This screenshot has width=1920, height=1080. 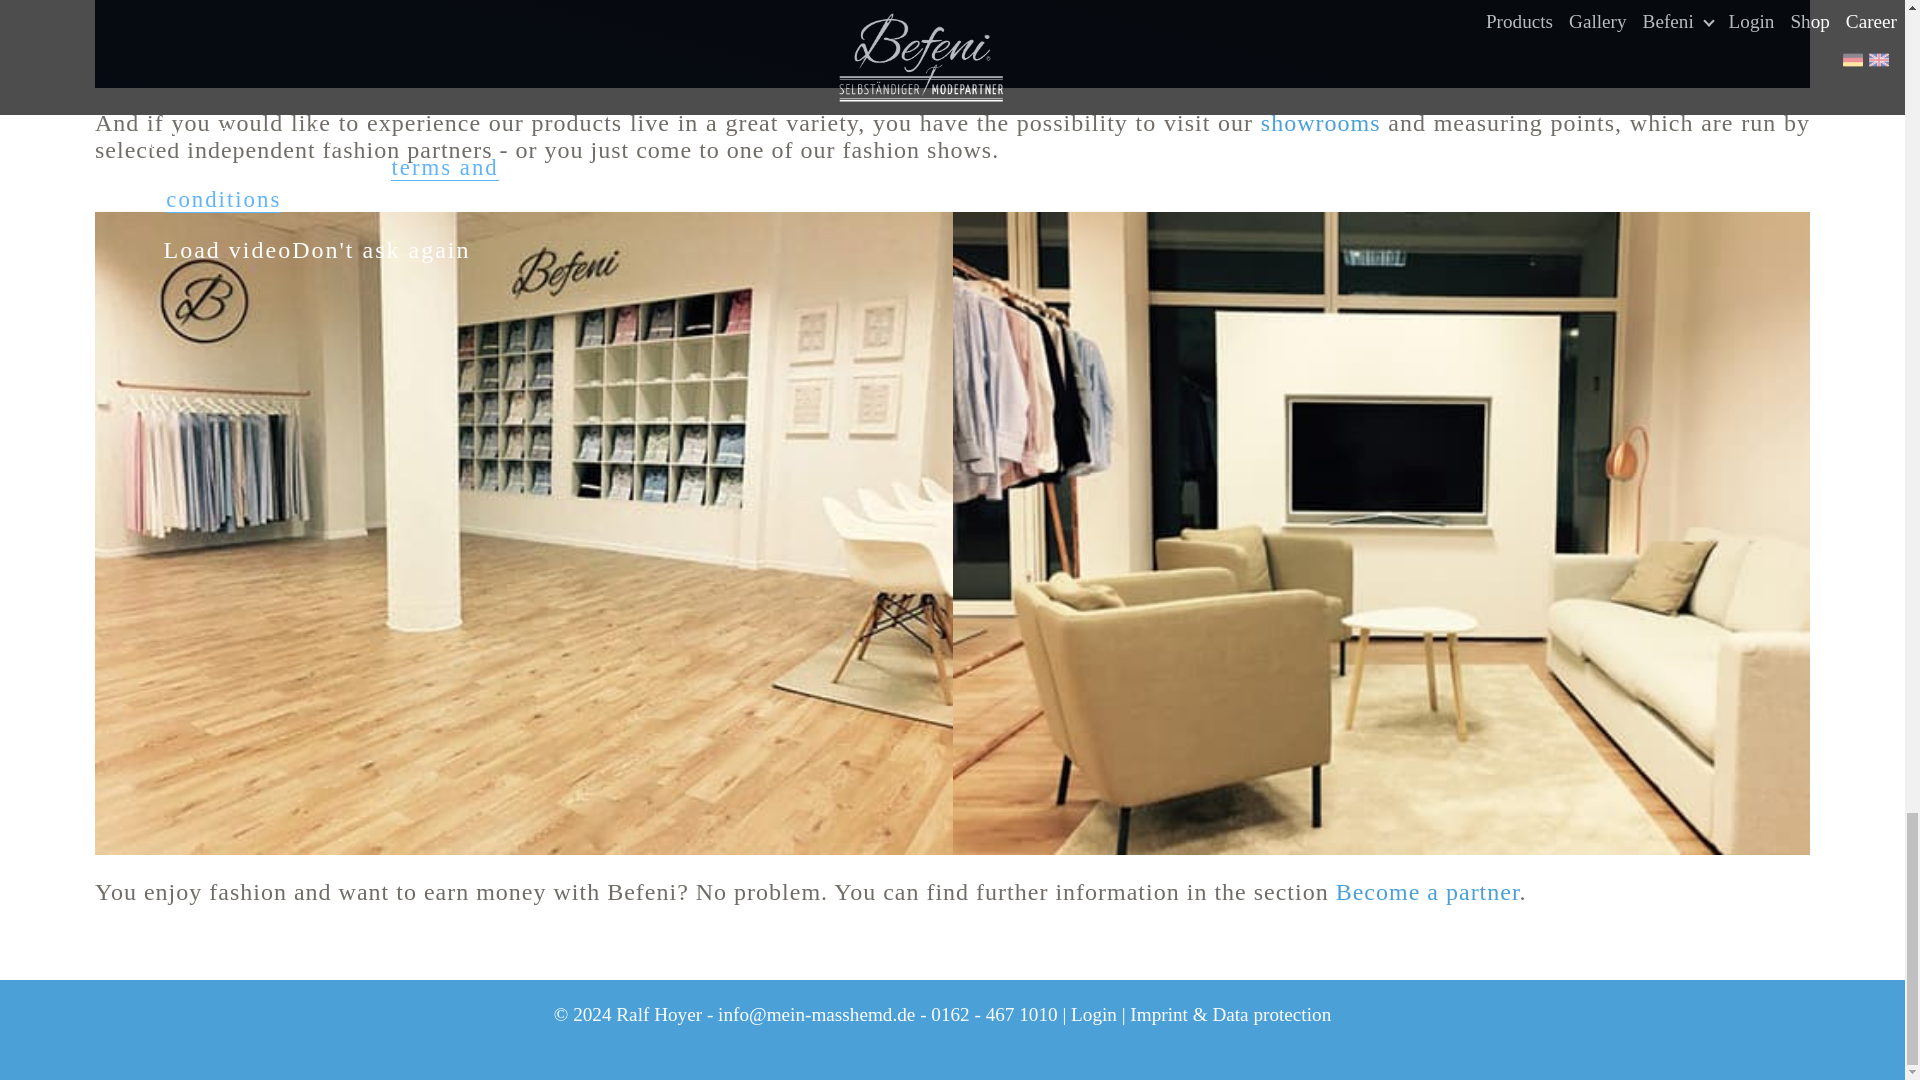 I want to click on terms and conditions, so click(x=331, y=184).